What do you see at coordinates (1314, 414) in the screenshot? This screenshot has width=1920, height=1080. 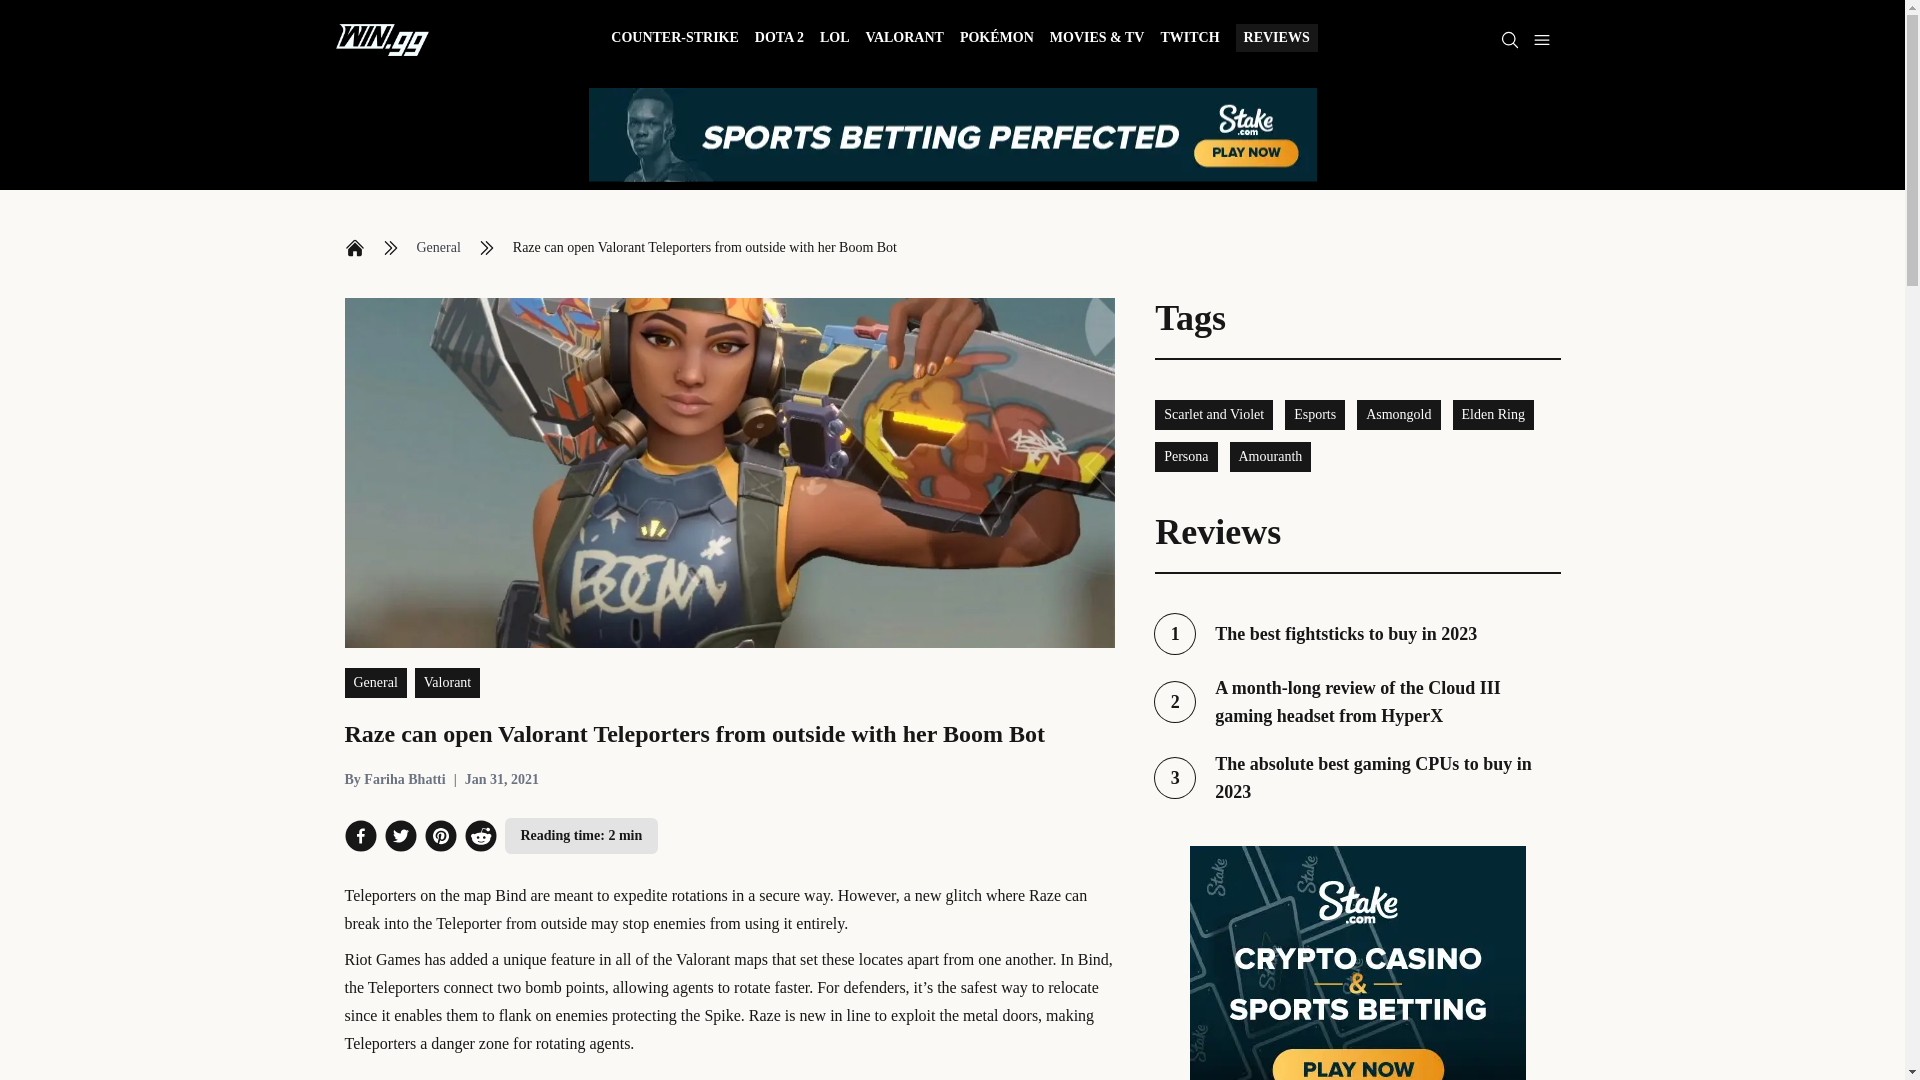 I see `Esports` at bounding box center [1314, 414].